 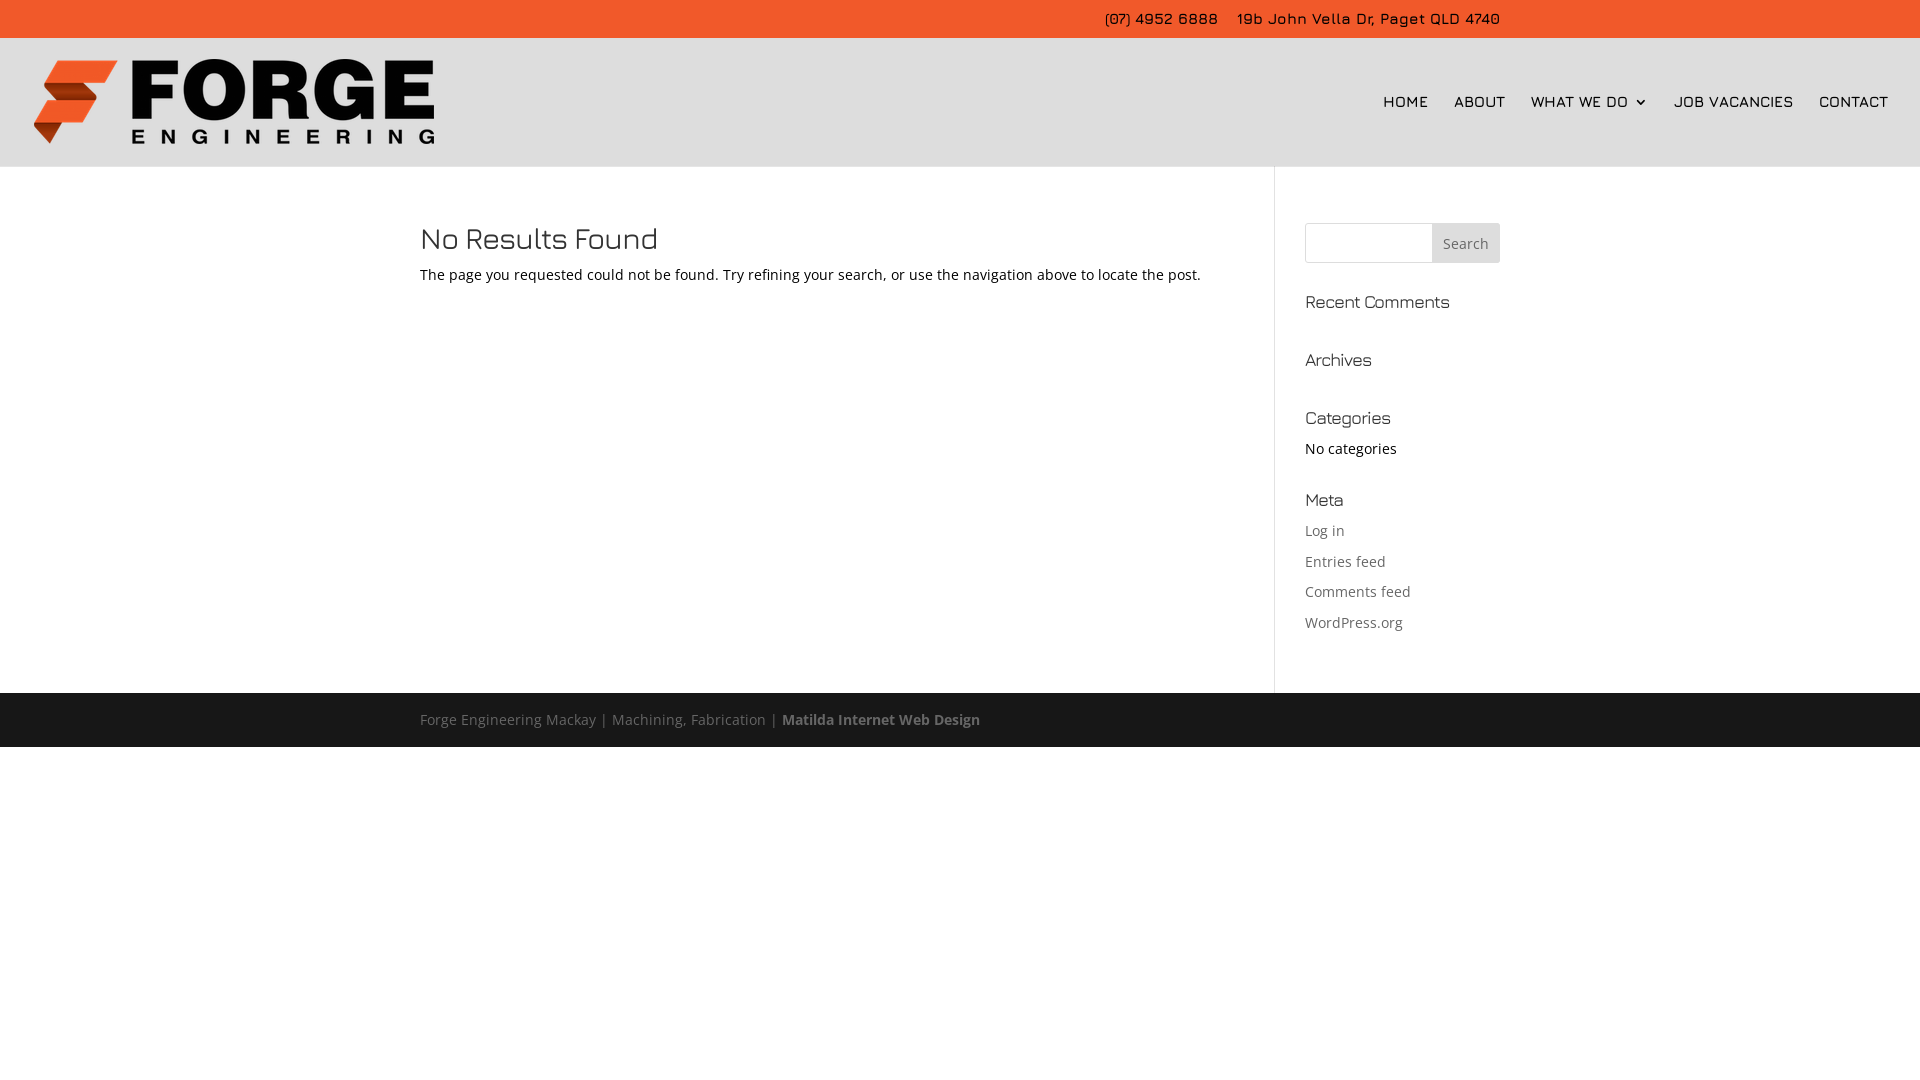 I want to click on CONTACT, so click(x=1854, y=130).